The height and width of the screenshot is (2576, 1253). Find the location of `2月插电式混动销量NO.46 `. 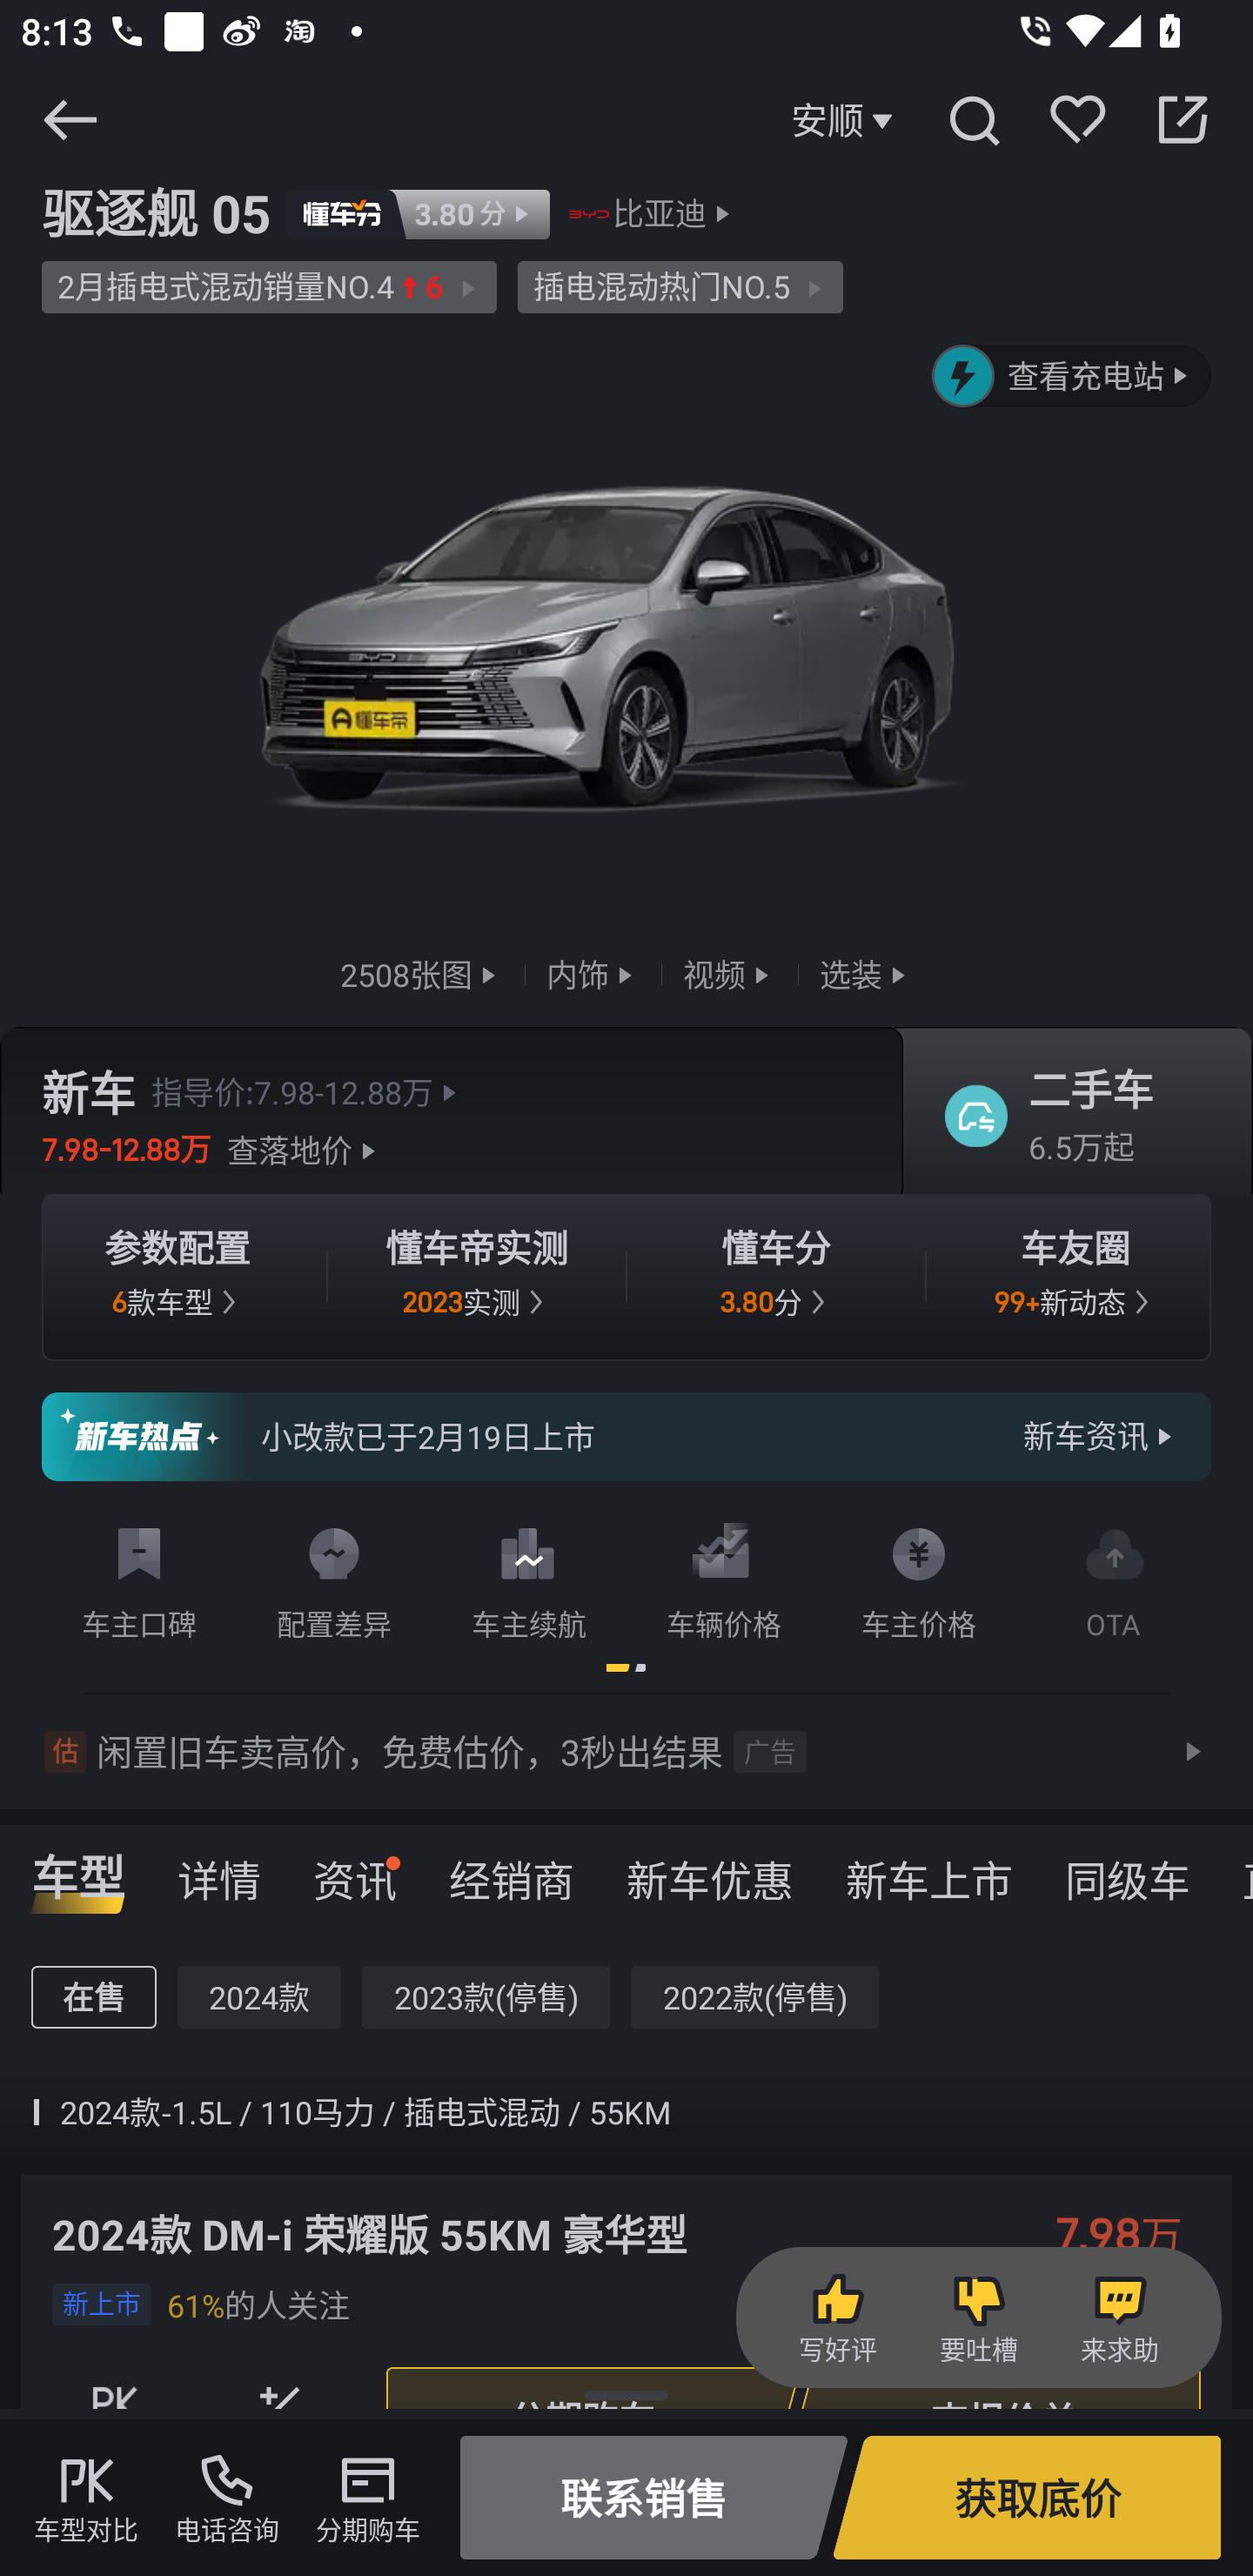

2月插电式混动销量NO.46  is located at coordinates (269, 287).